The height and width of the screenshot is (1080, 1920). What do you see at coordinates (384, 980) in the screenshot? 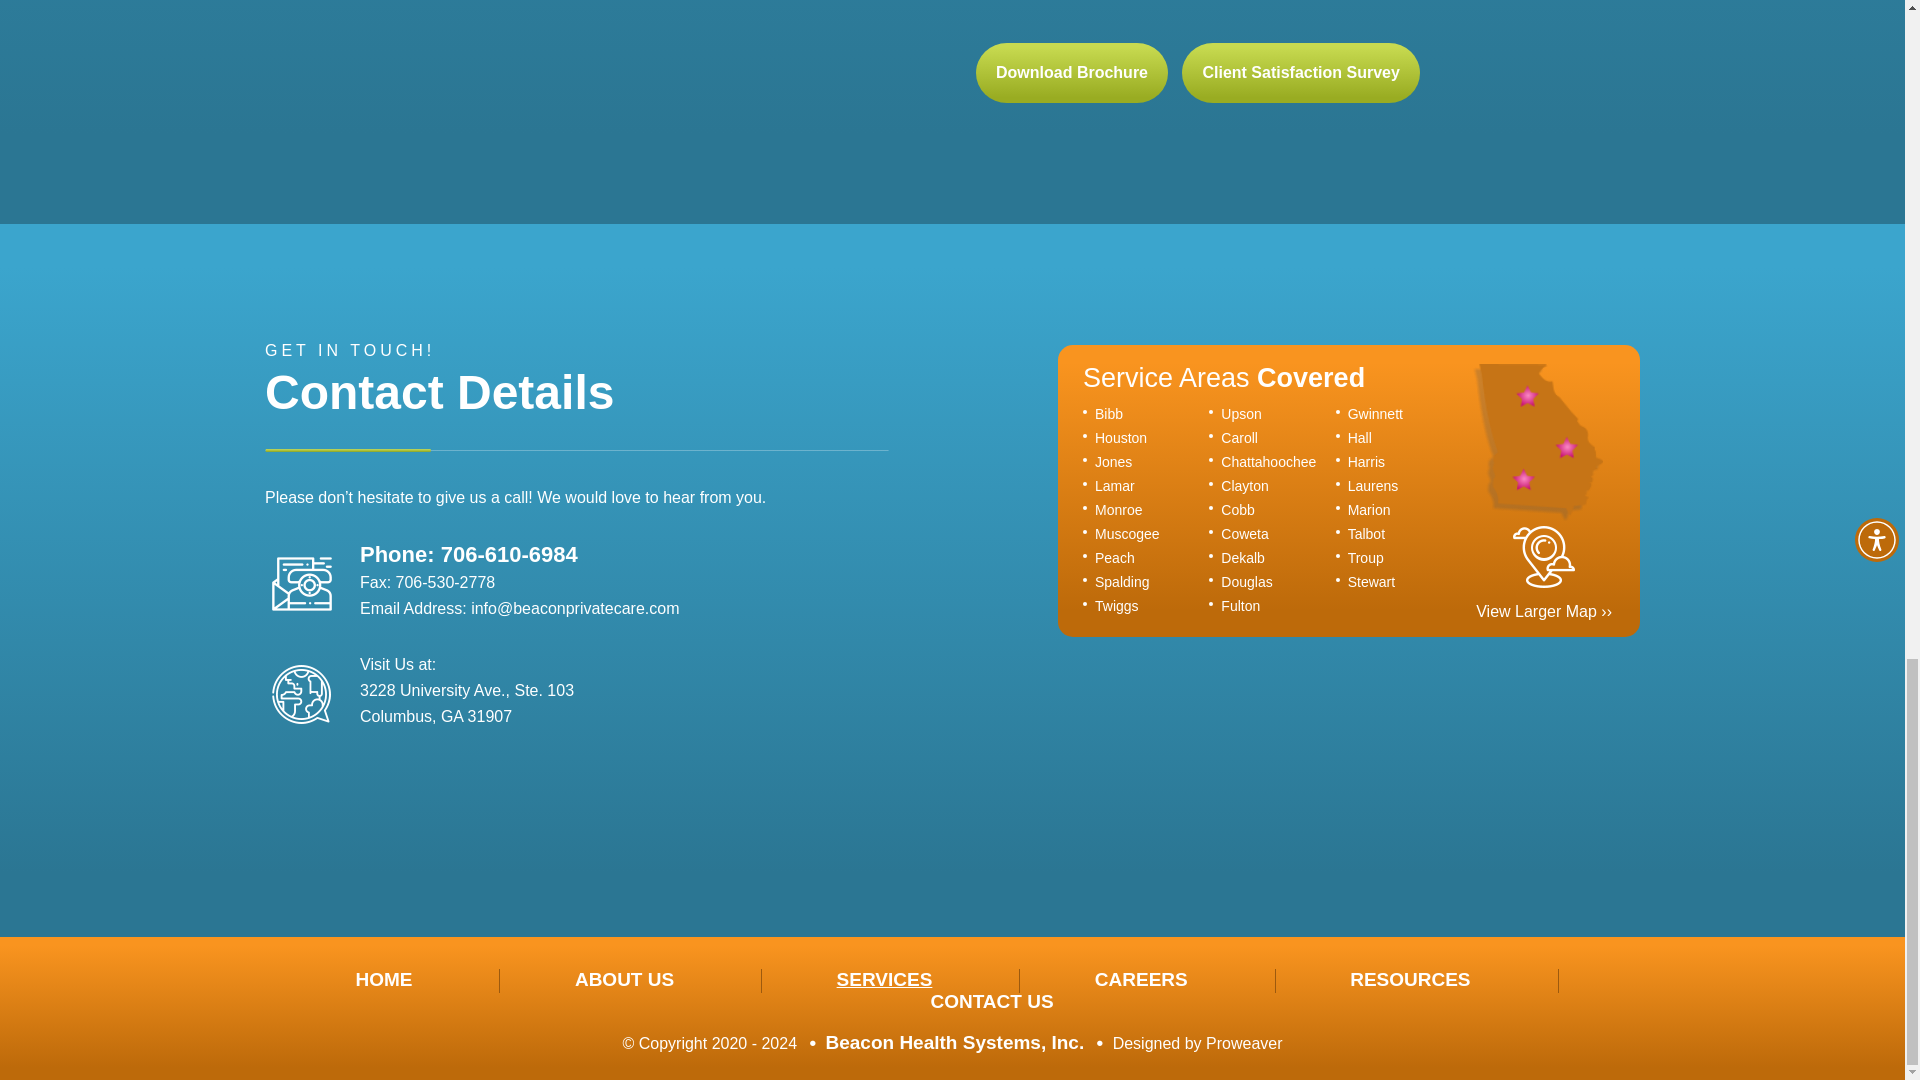
I see `HOME` at bounding box center [384, 980].